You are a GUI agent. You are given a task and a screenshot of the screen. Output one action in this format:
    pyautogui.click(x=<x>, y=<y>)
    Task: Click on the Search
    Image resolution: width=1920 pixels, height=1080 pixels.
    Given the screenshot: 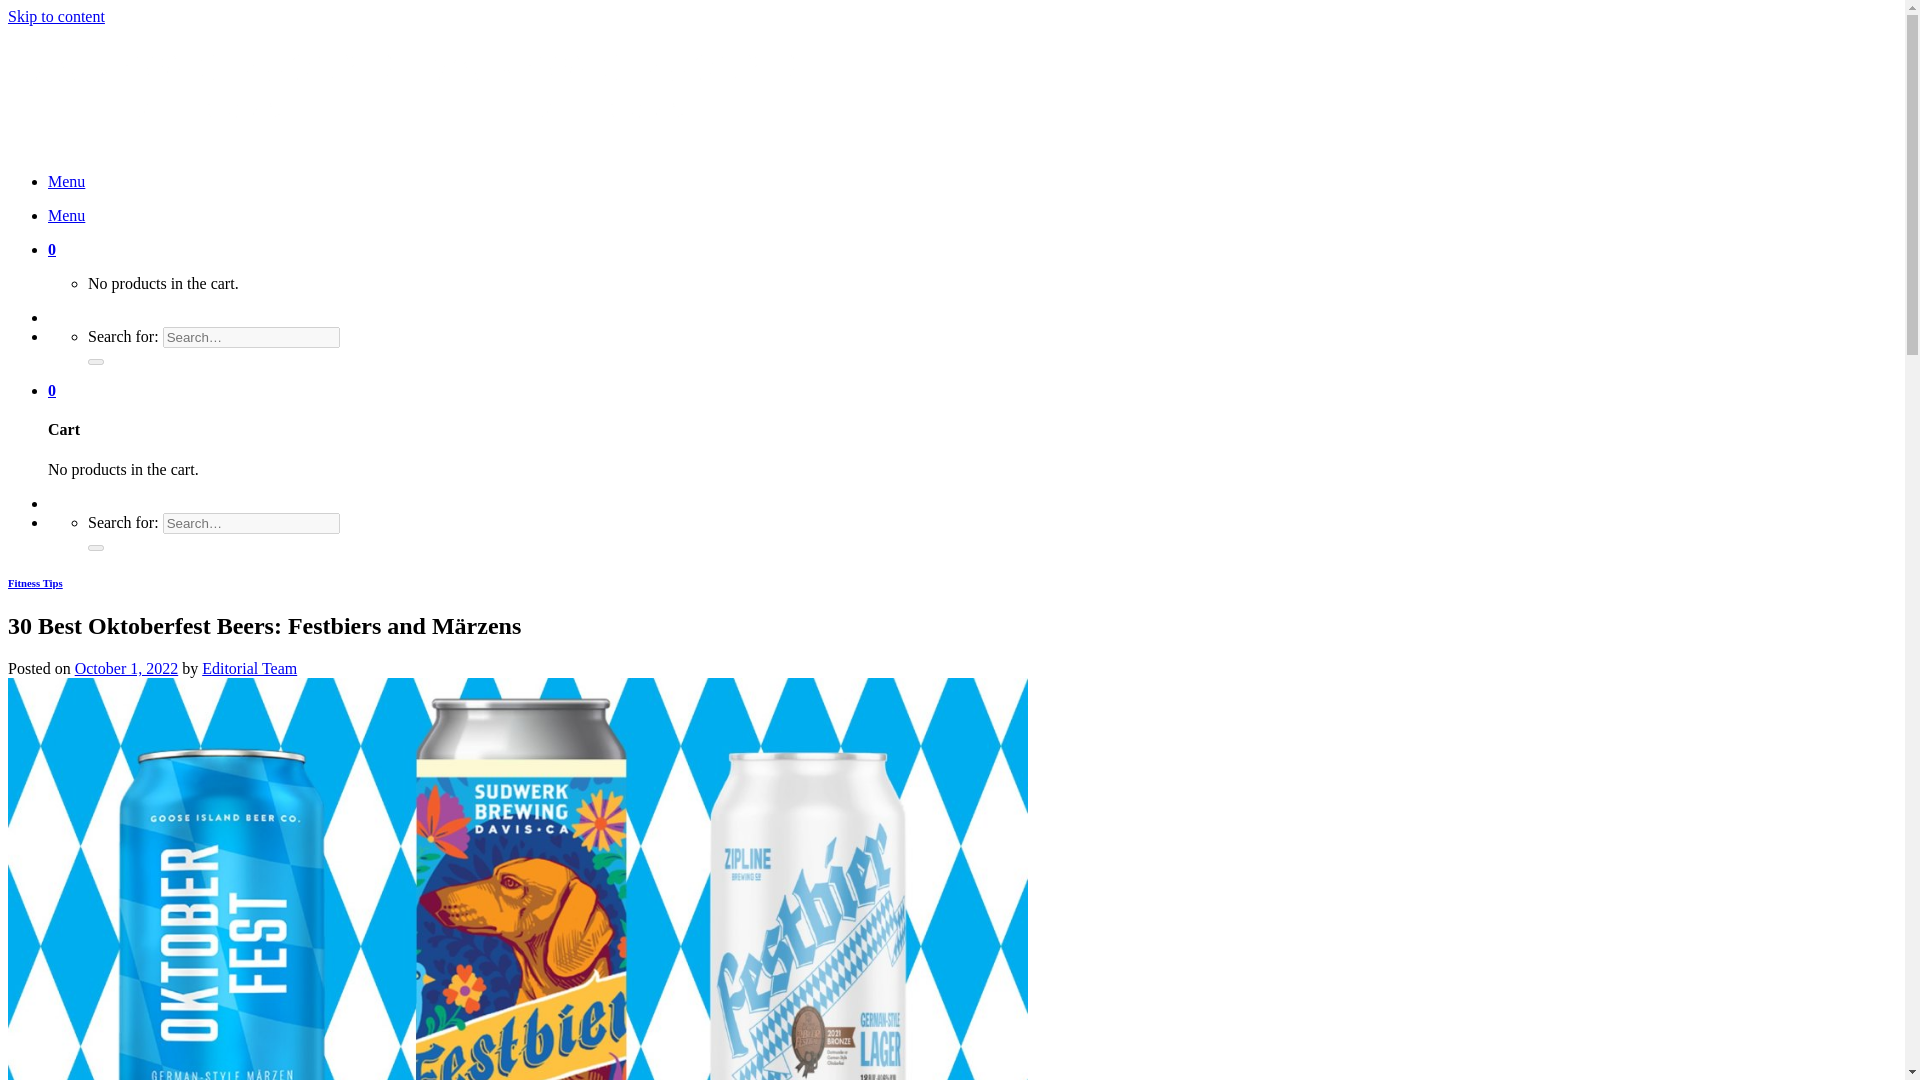 What is the action you would take?
    pyautogui.click(x=96, y=548)
    